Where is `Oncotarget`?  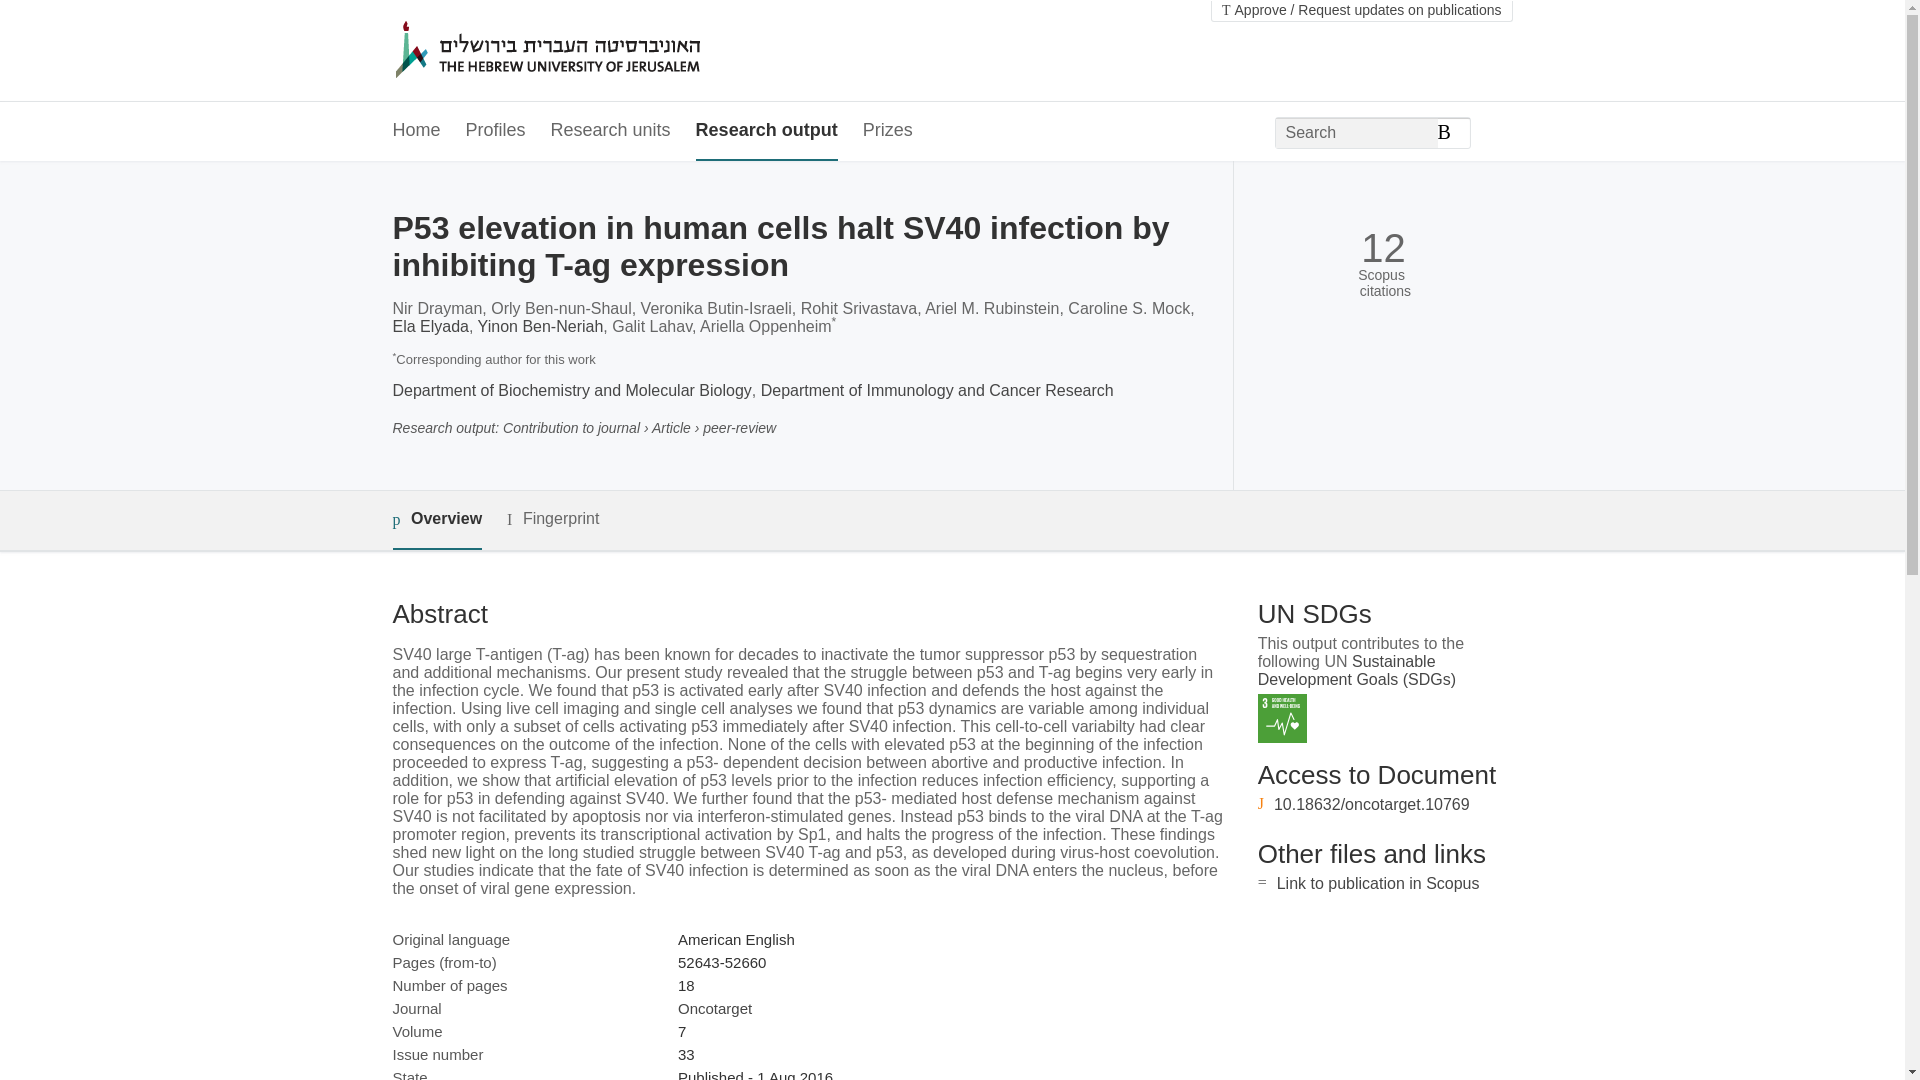
Oncotarget is located at coordinates (714, 1008).